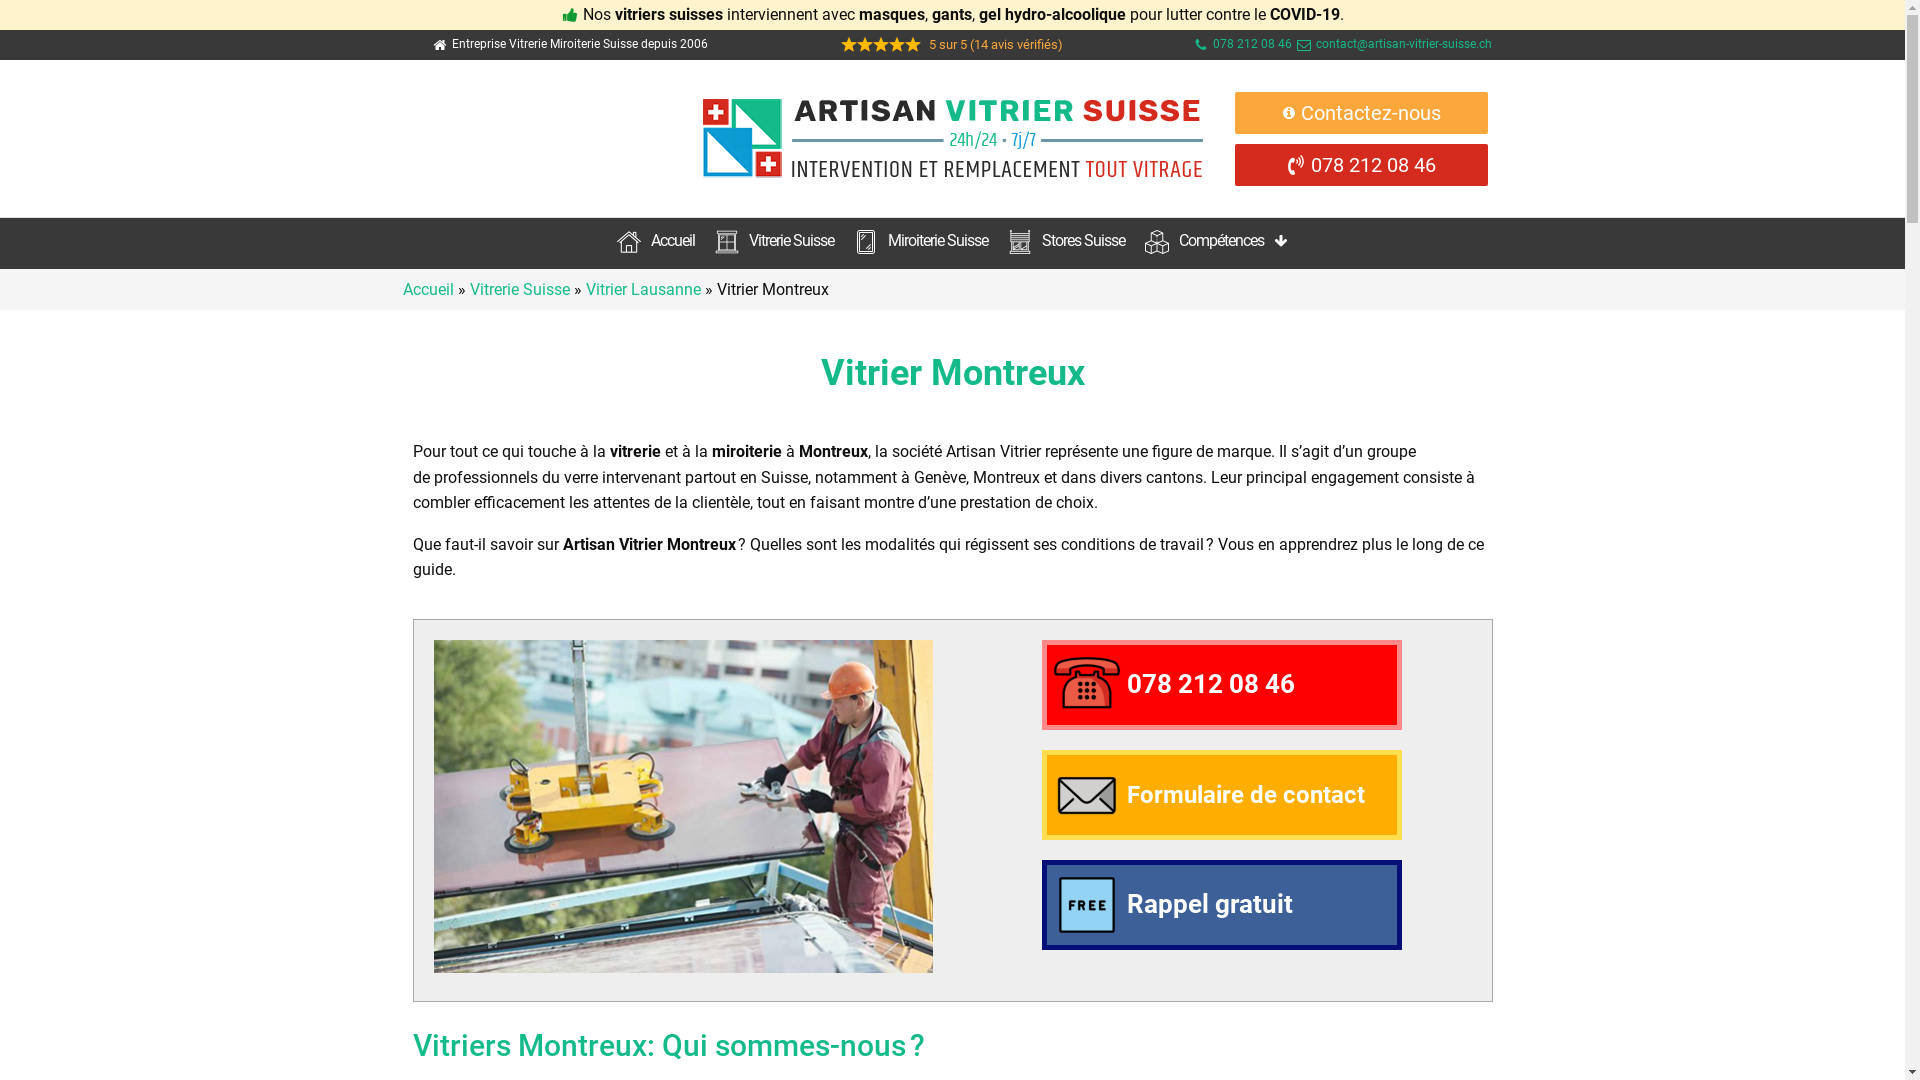  What do you see at coordinates (1255, 44) in the screenshot?
I see `078 212 08 46` at bounding box center [1255, 44].